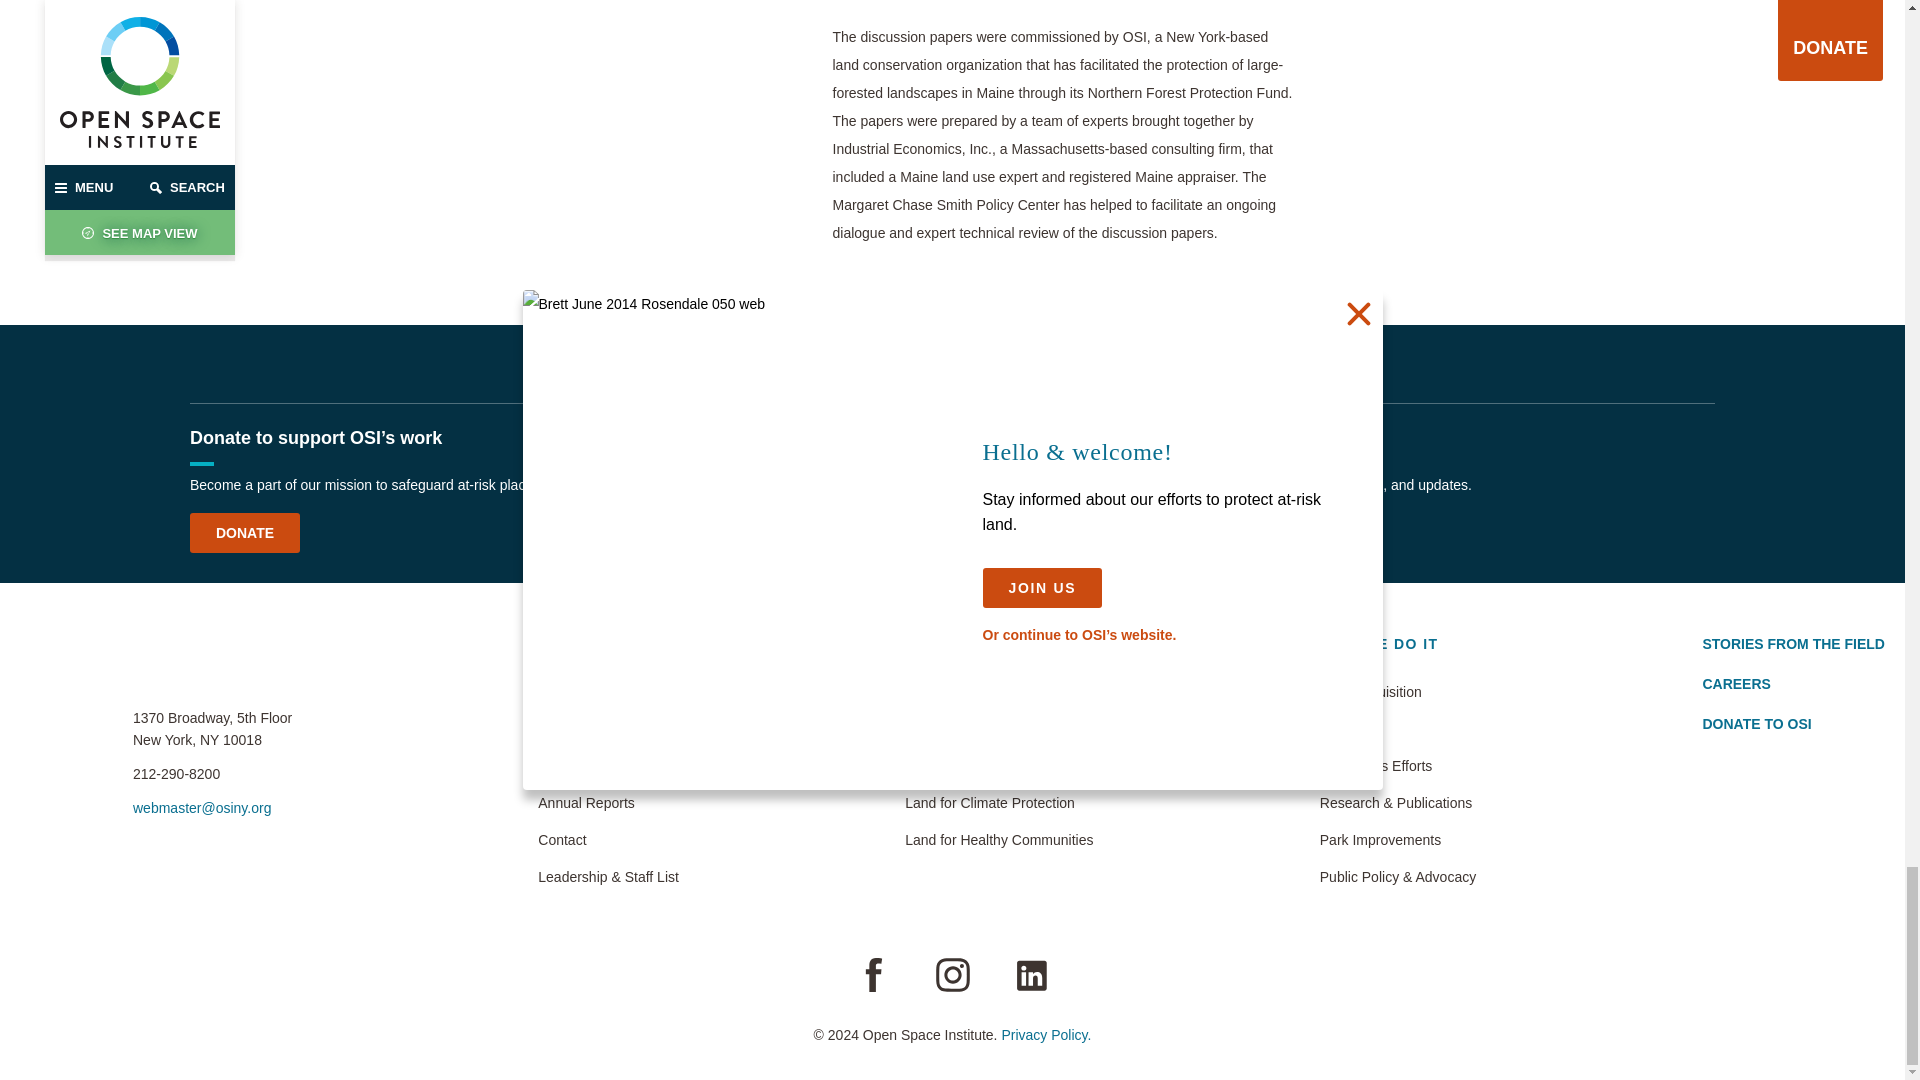 This screenshot has width=1920, height=1080. What do you see at coordinates (984, 650) in the screenshot?
I see `WHAT WE PROTECT` at bounding box center [984, 650].